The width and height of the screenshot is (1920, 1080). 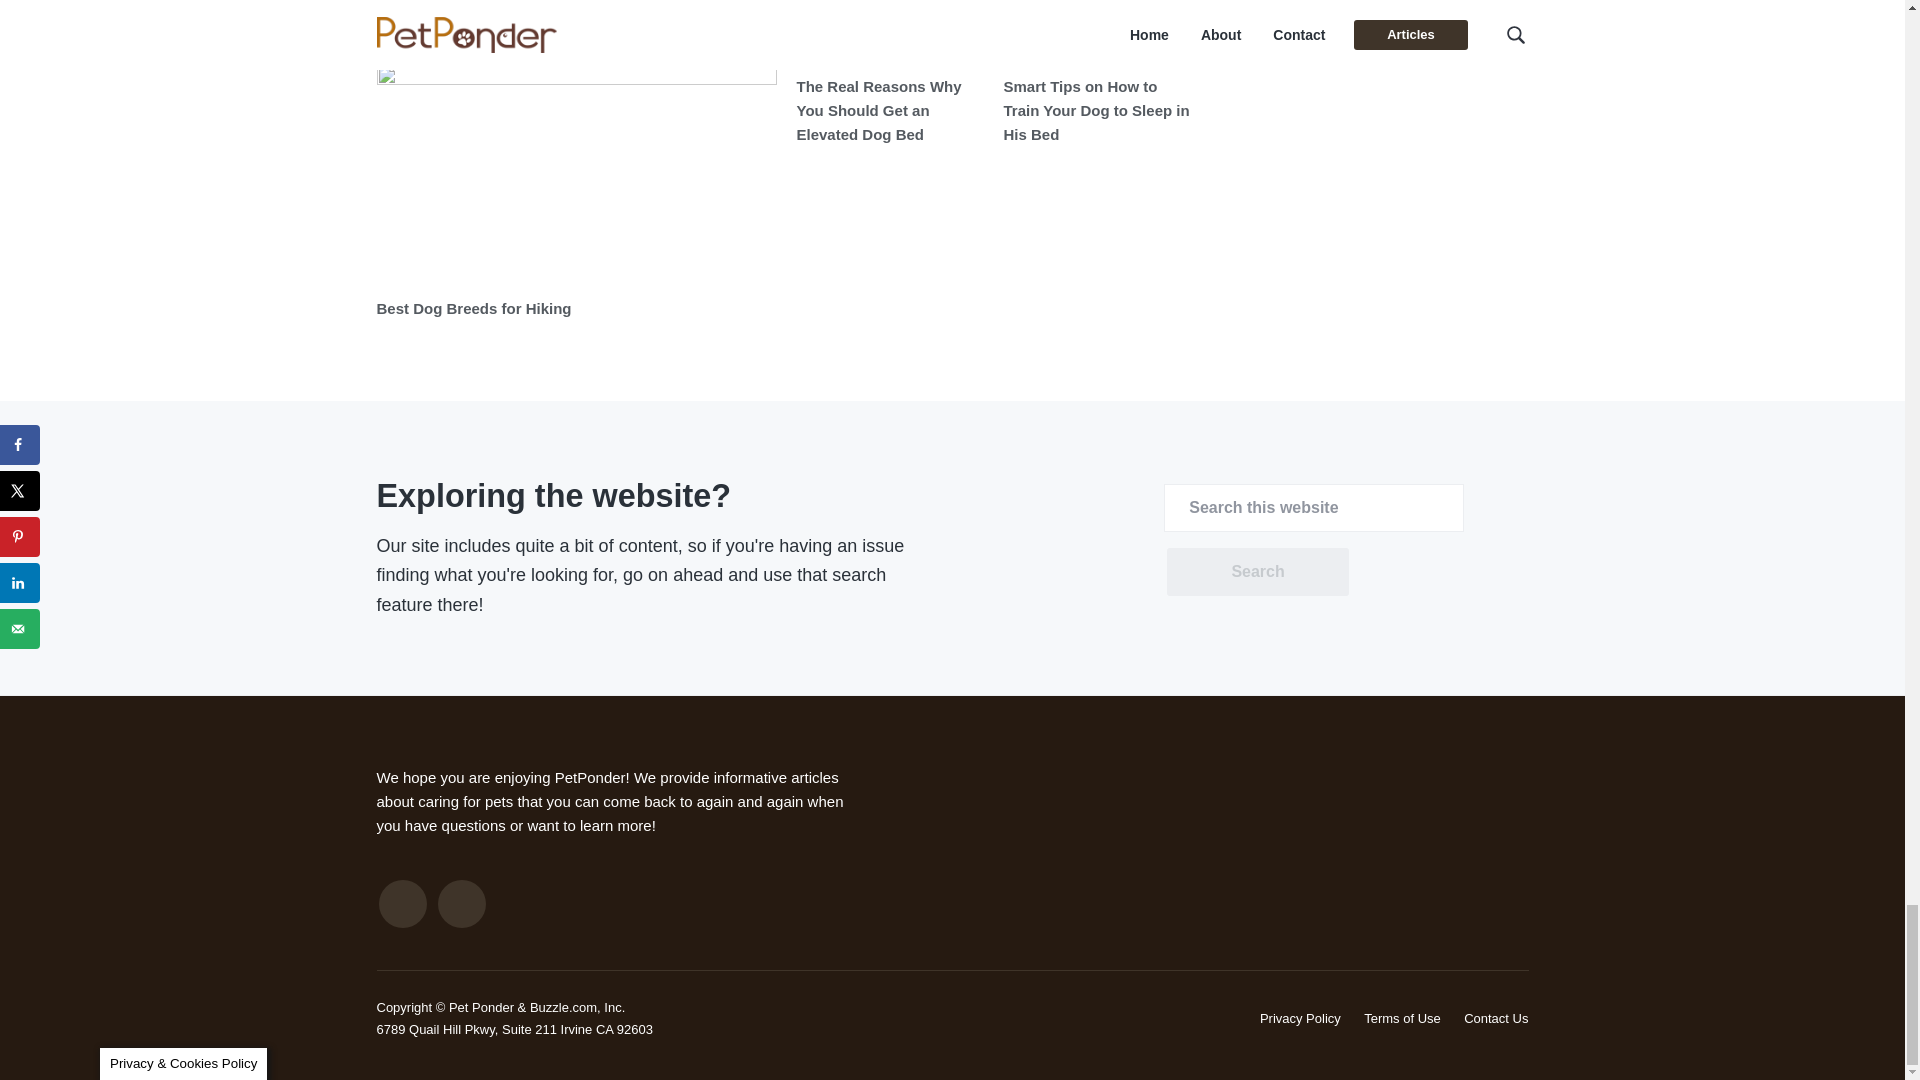 What do you see at coordinates (473, 308) in the screenshot?
I see `Best Dog Breeds for Hiking` at bounding box center [473, 308].